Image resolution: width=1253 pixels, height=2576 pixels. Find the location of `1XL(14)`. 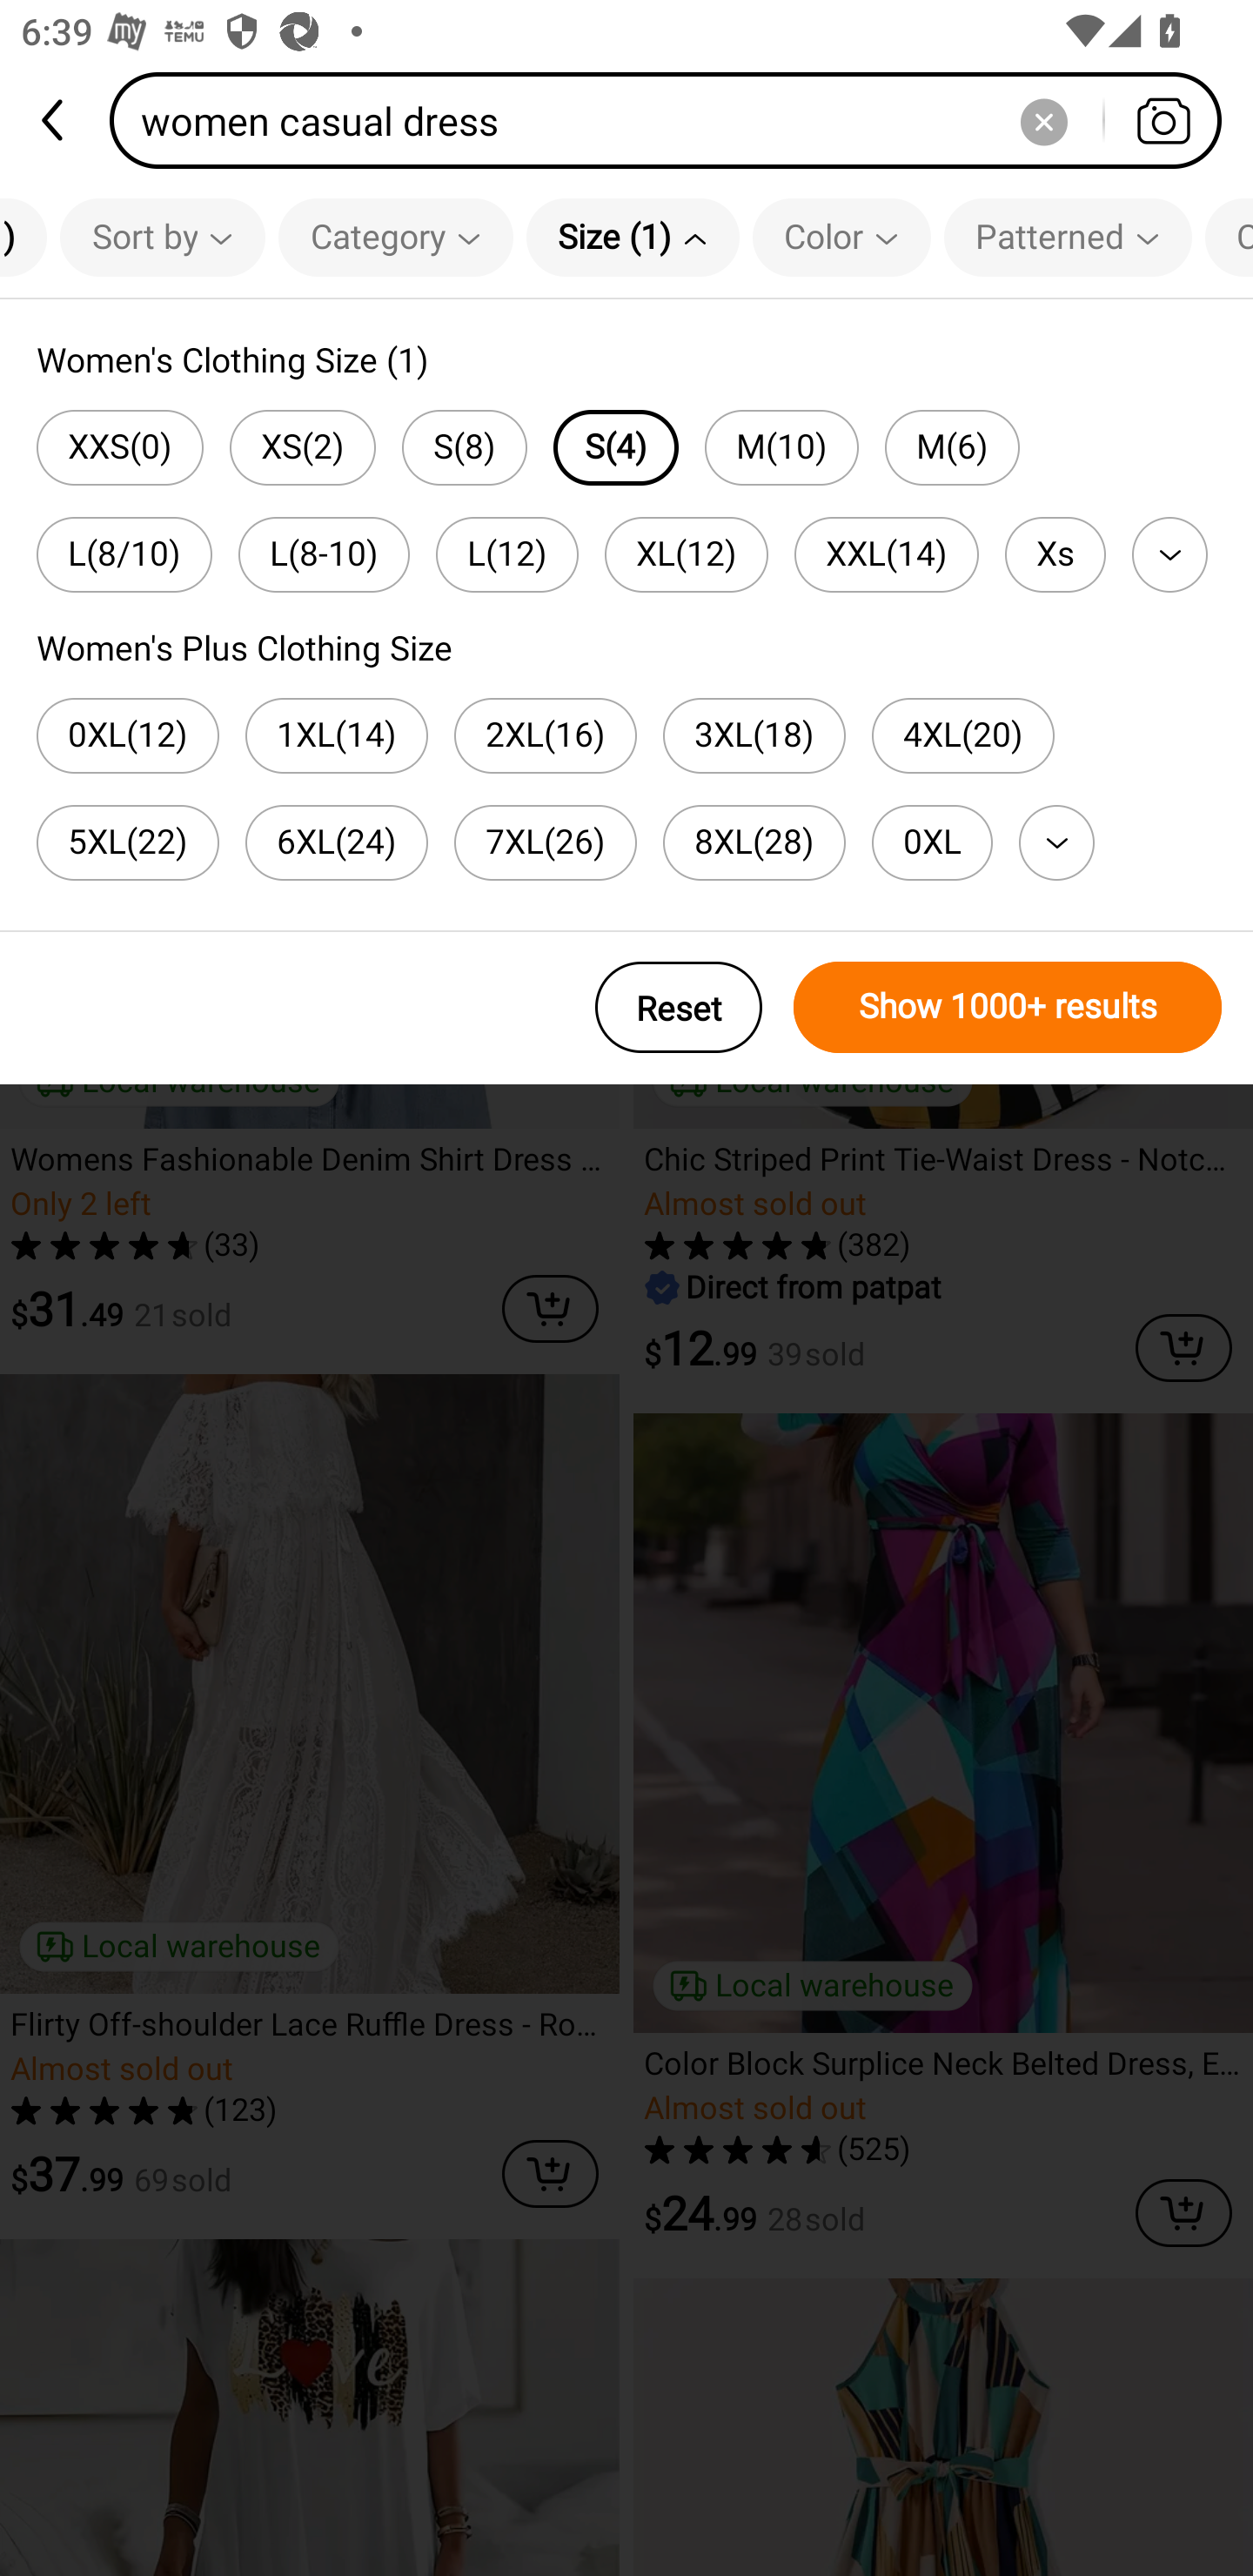

1XL(14) is located at coordinates (337, 735).